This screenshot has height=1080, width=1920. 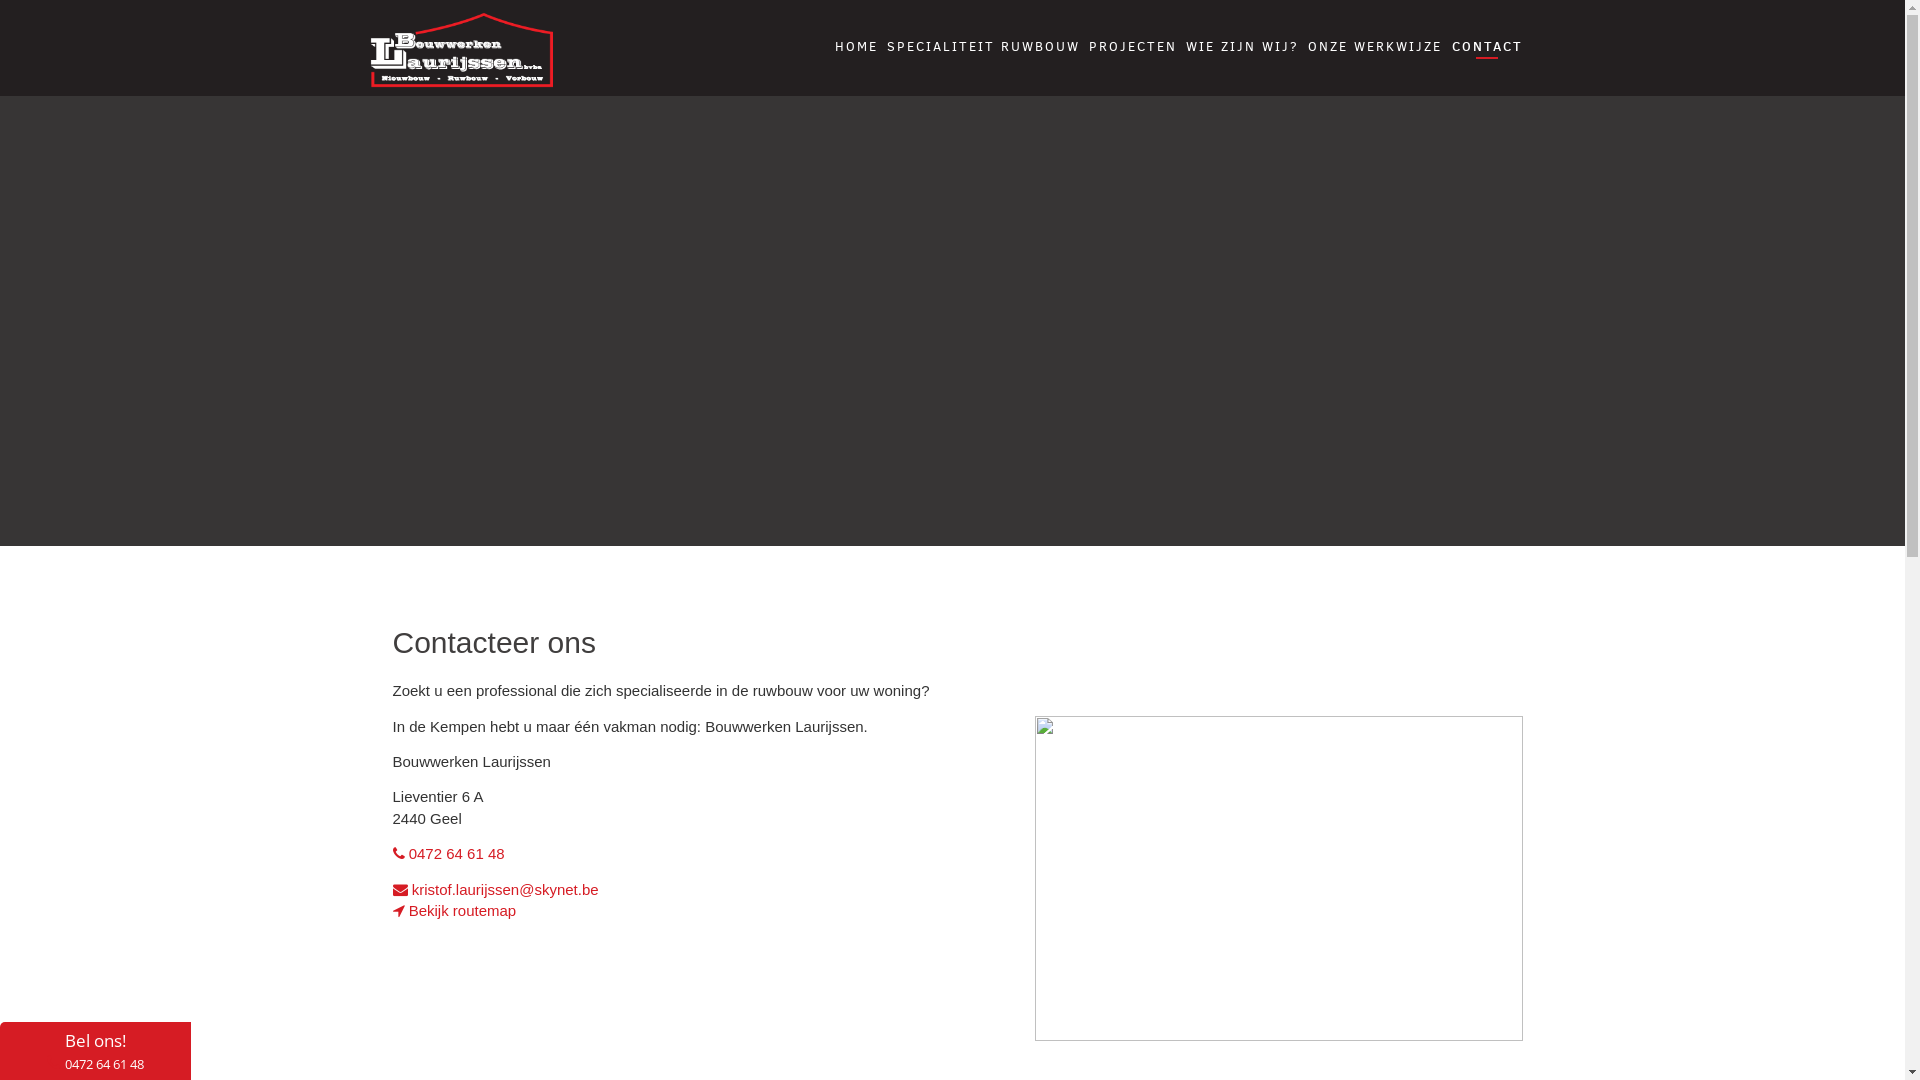 I want to click on CONTACT, so click(x=1488, y=46).